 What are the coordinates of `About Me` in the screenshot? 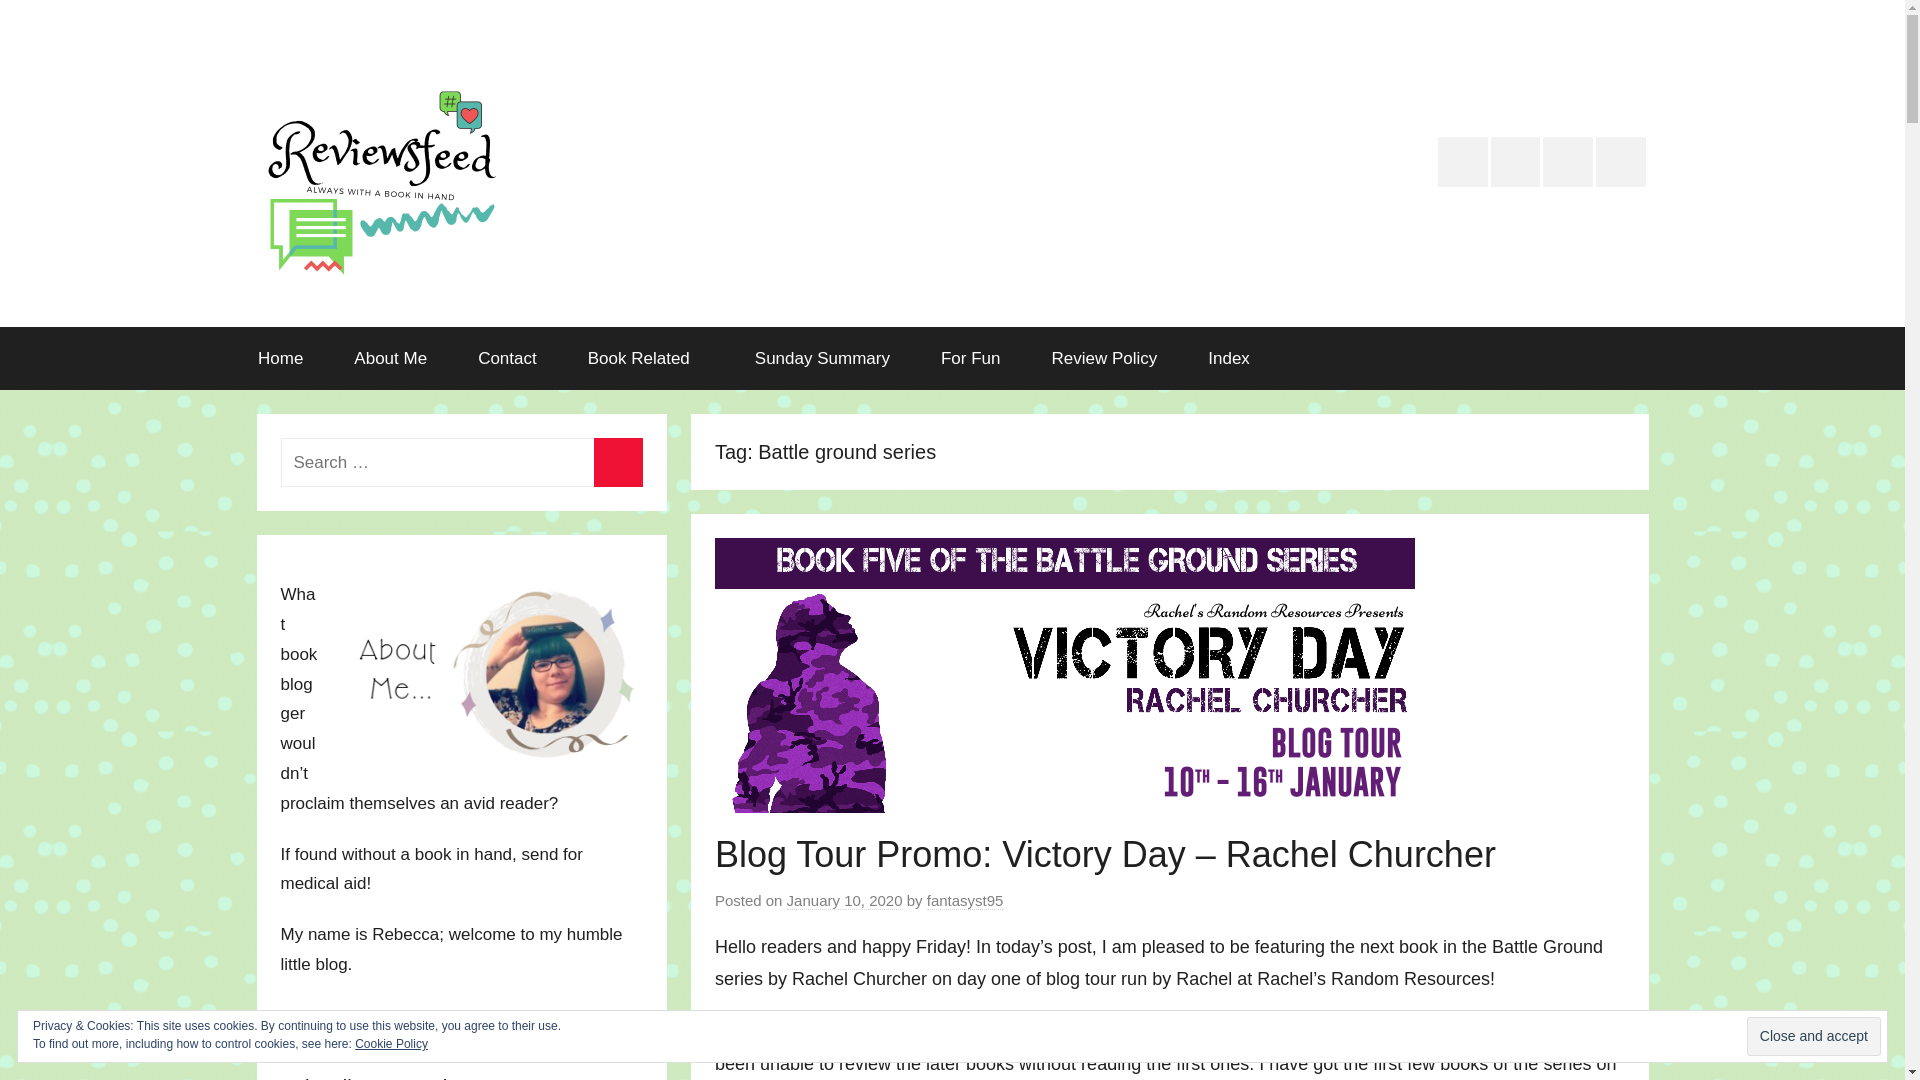 It's located at (390, 358).